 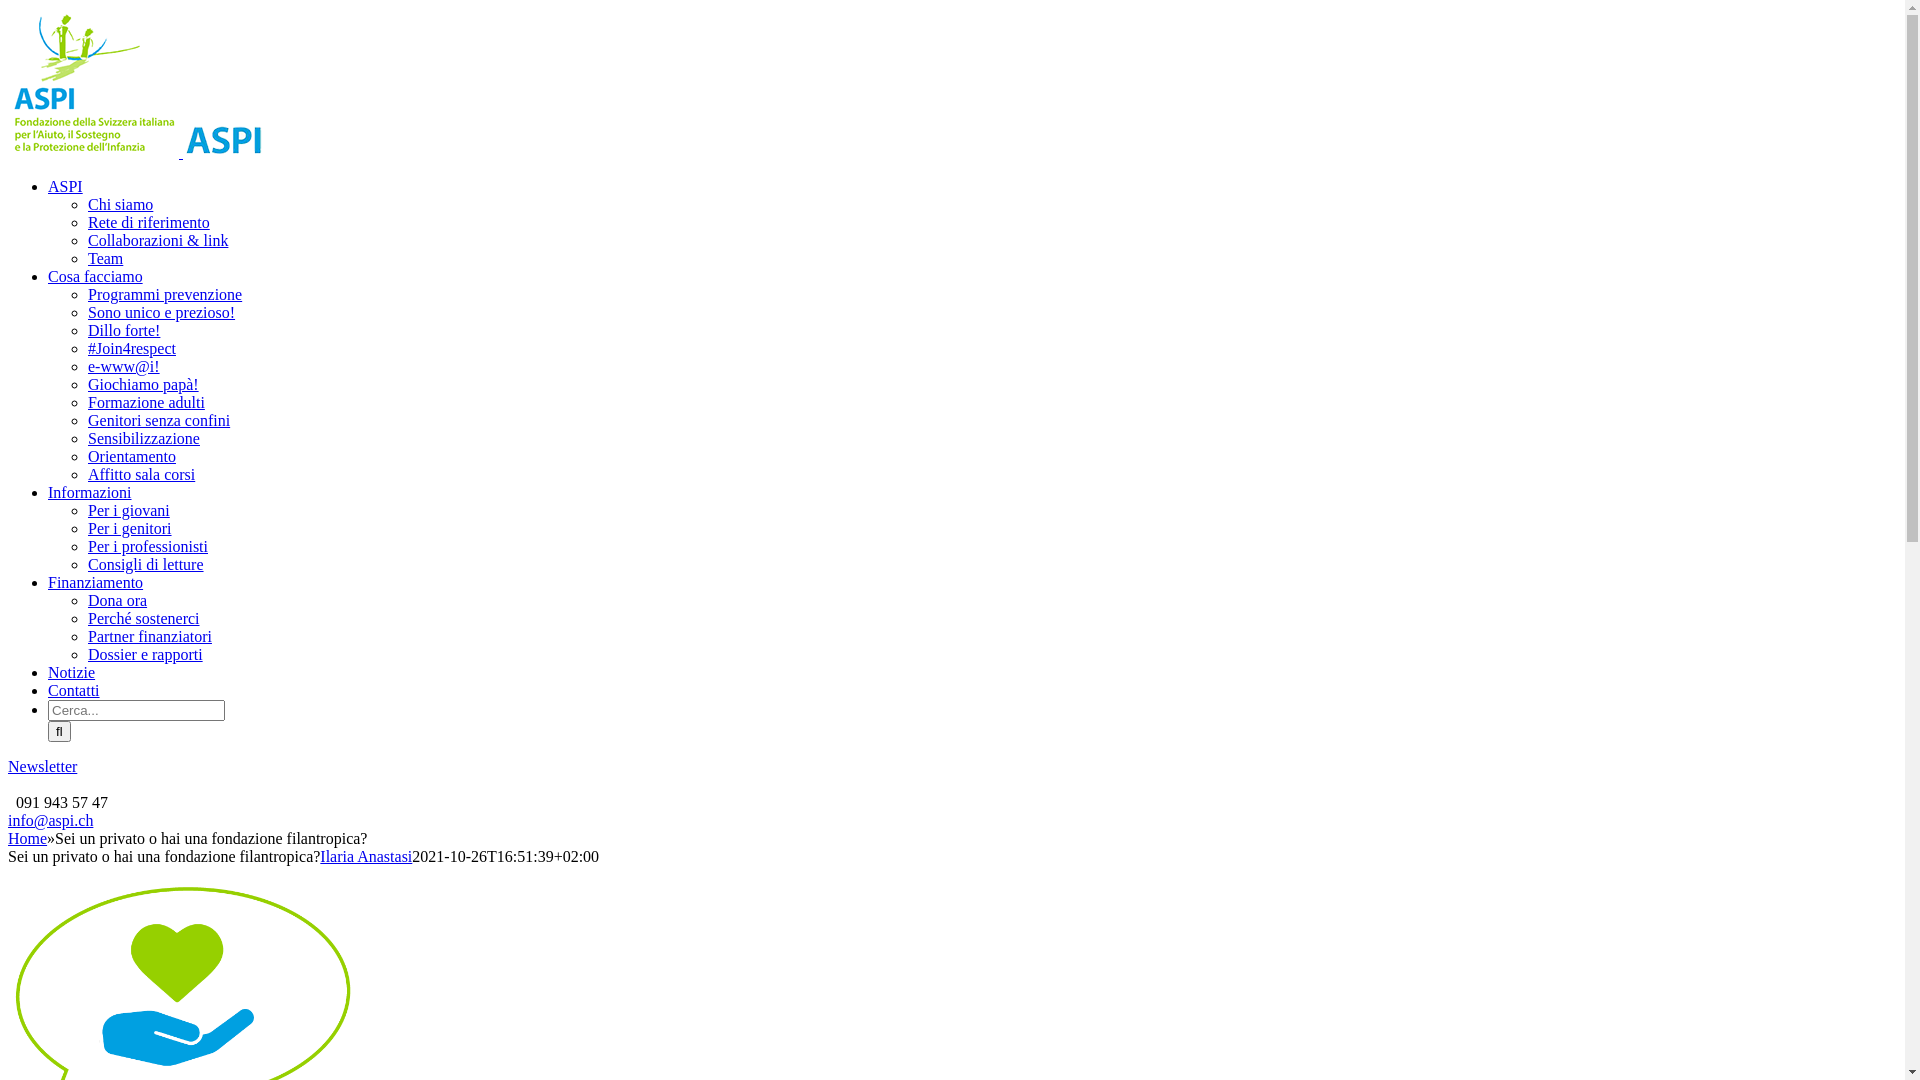 I want to click on Sono unico e prezioso!, so click(x=162, y=312).